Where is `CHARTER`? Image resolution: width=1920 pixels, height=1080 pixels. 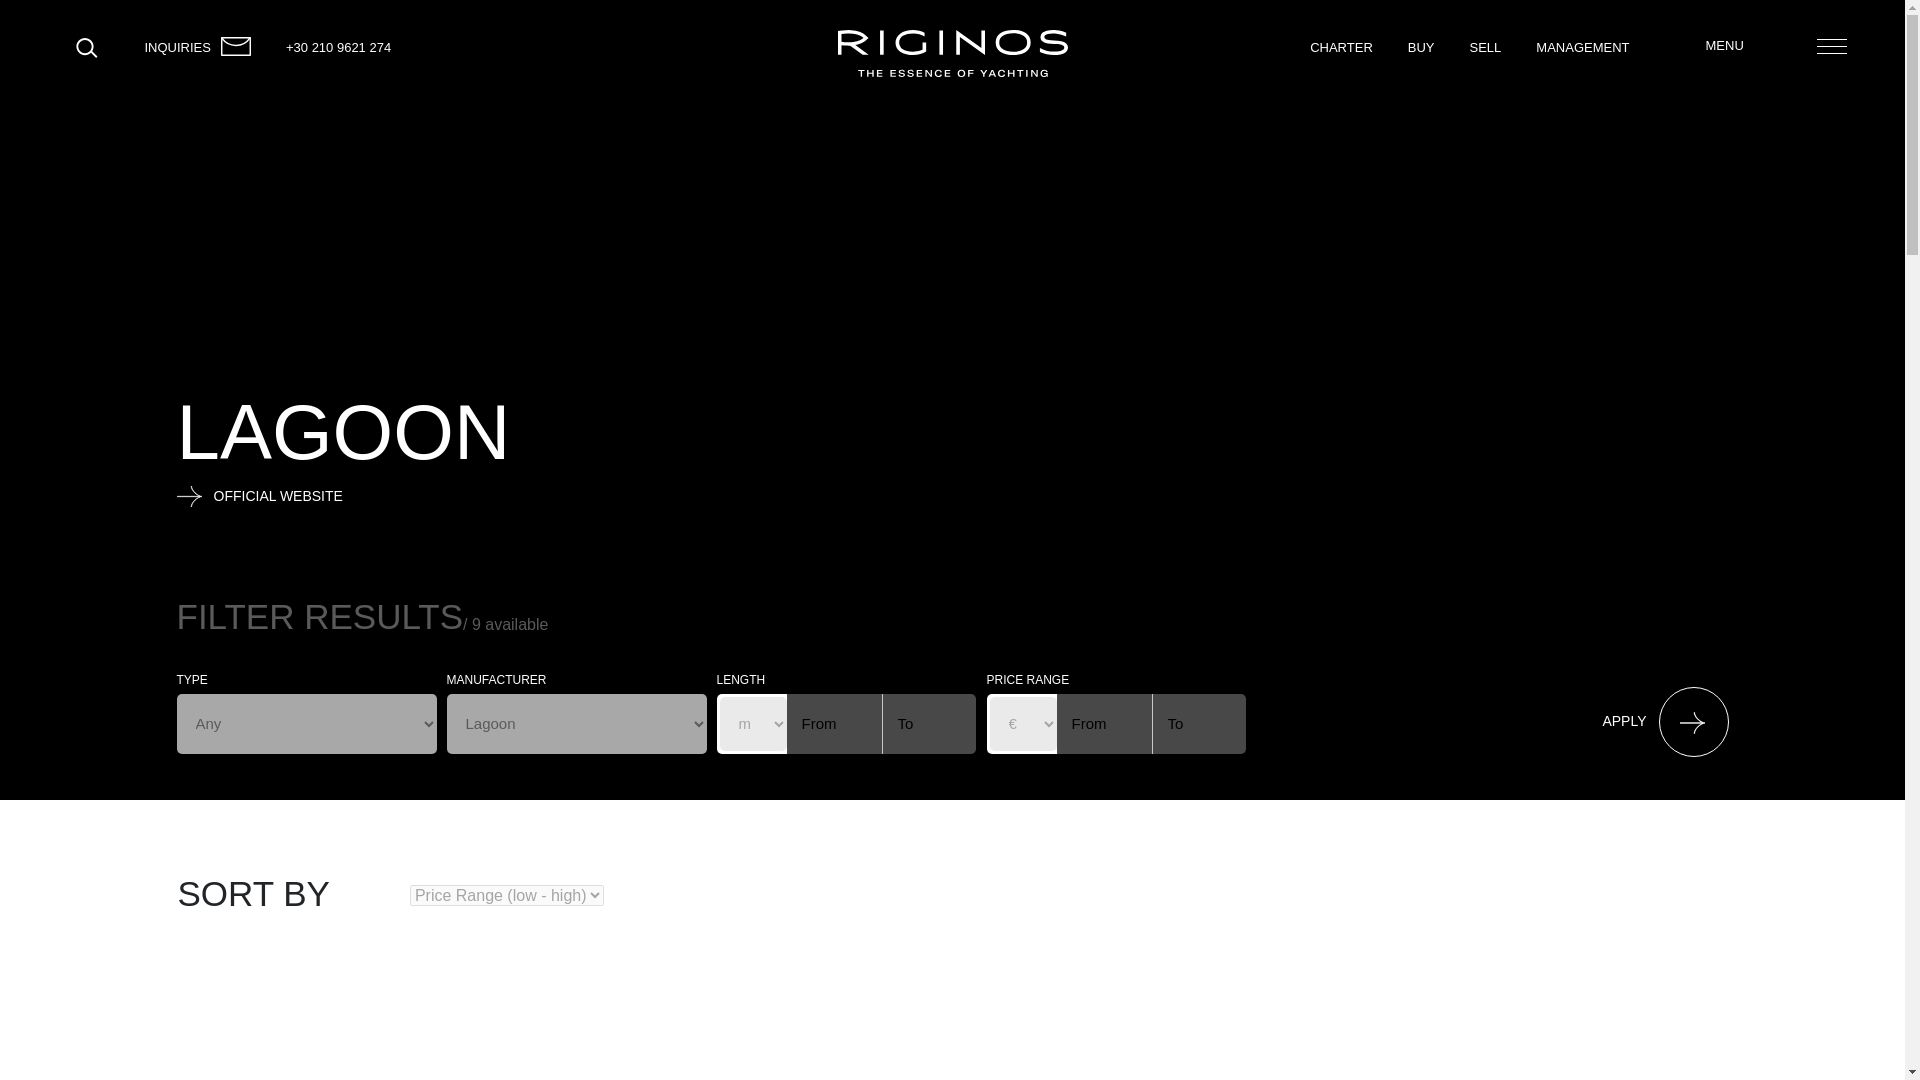 CHARTER is located at coordinates (1340, 47).